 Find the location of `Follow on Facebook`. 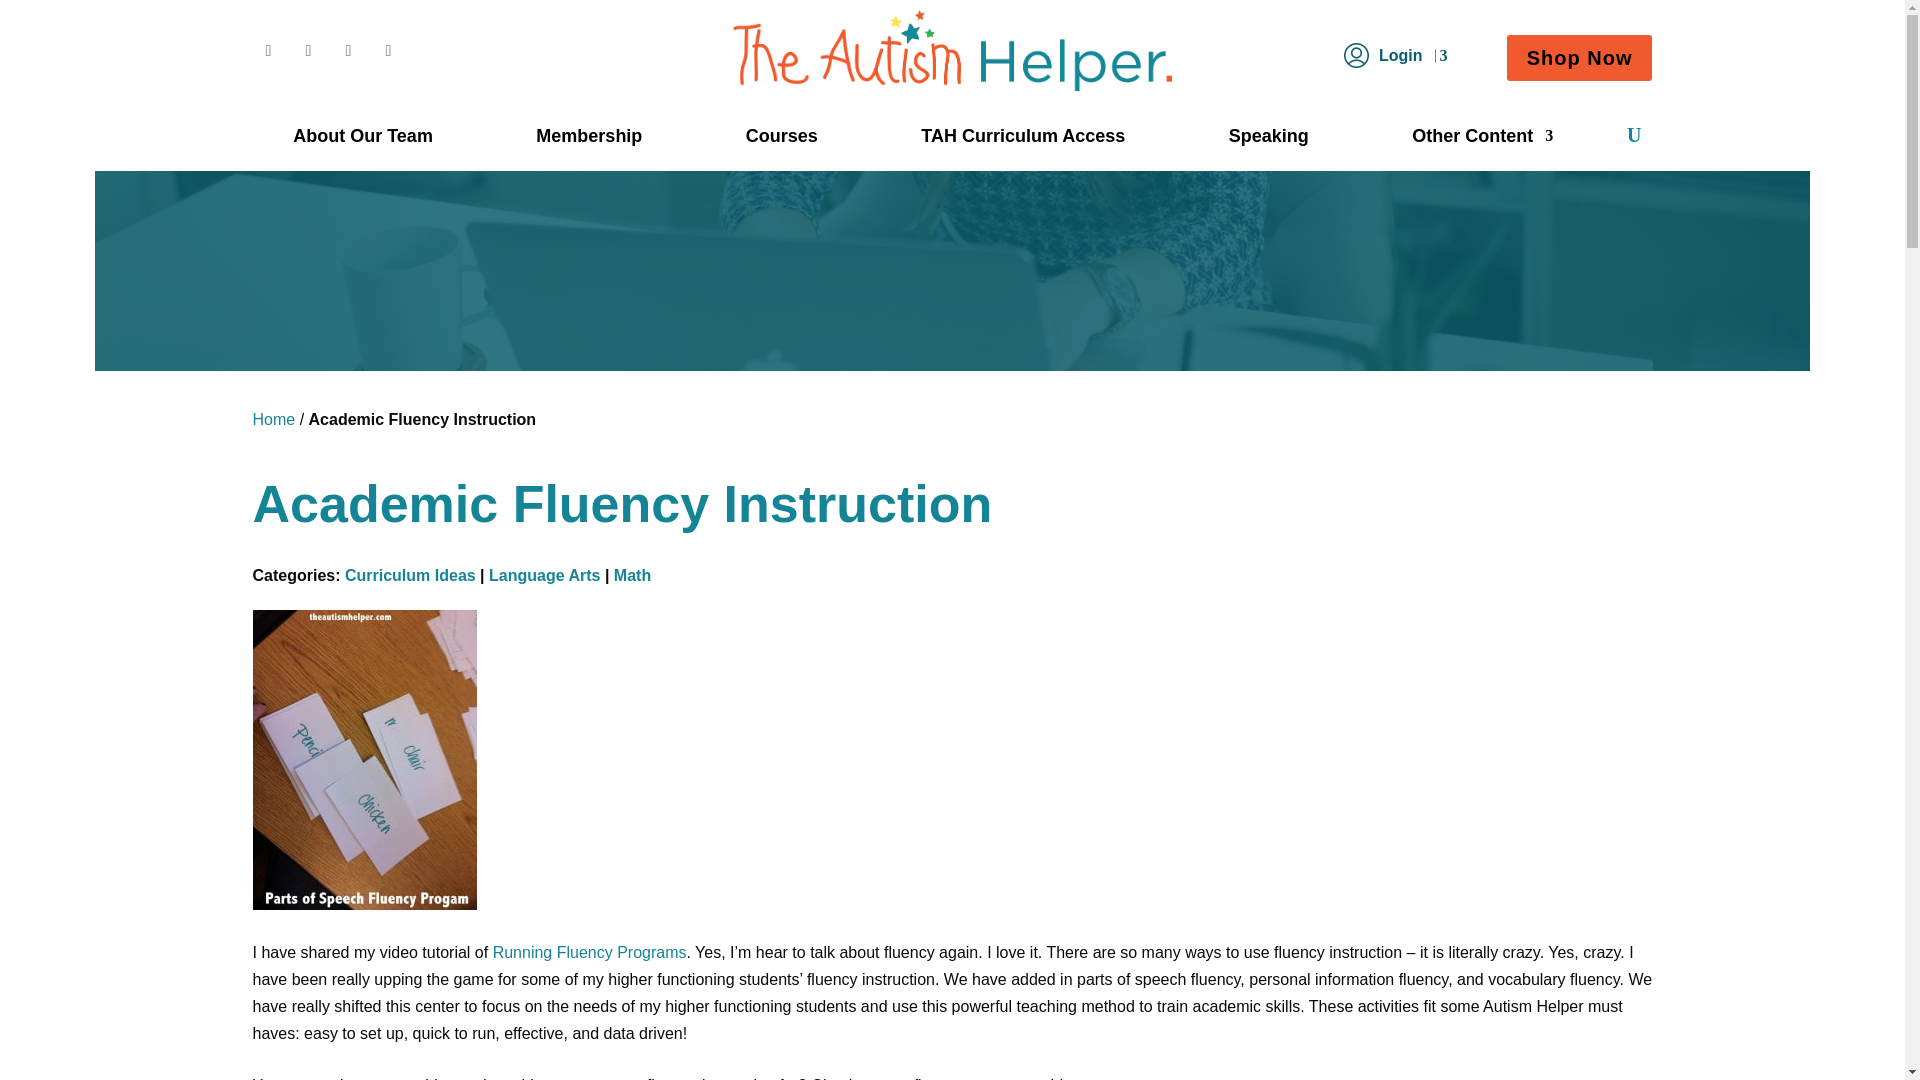

Follow on Facebook is located at coordinates (268, 50).